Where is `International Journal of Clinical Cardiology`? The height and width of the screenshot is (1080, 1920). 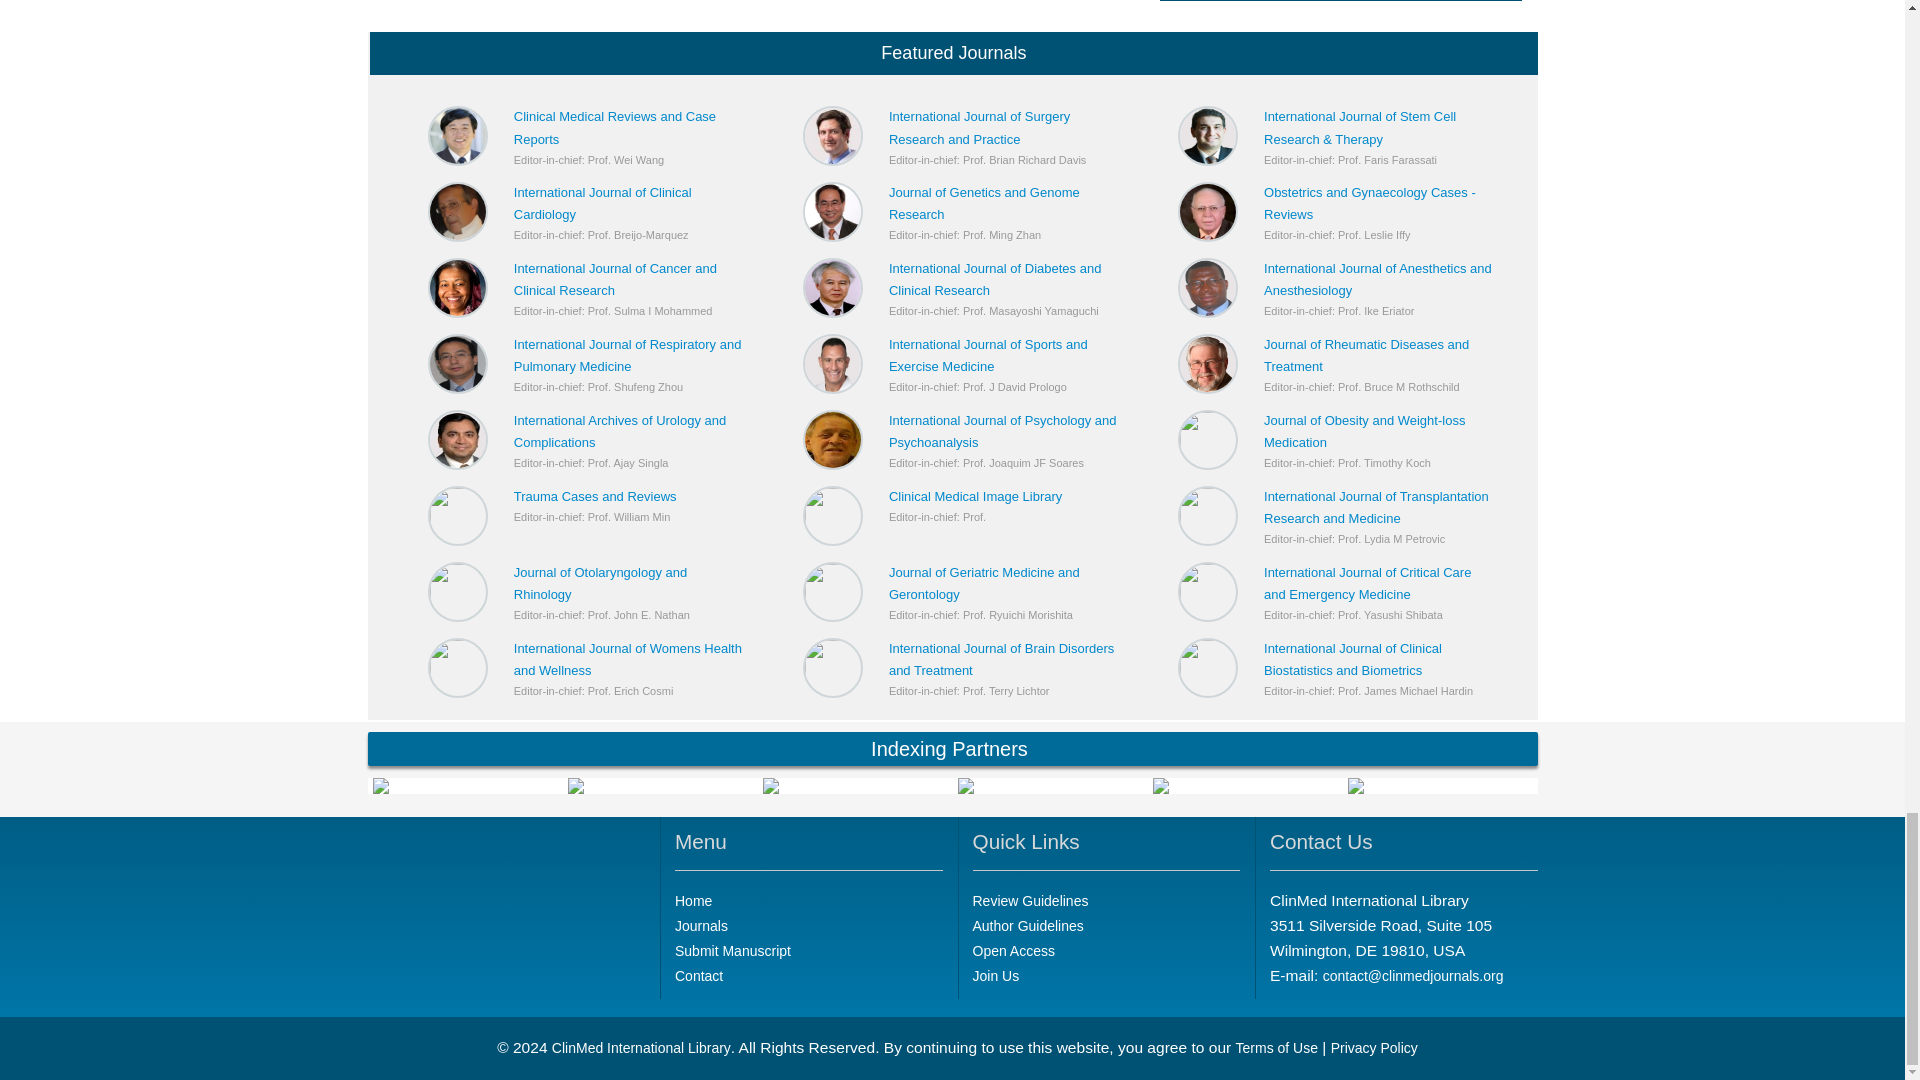
International Journal of Clinical Cardiology is located at coordinates (602, 203).